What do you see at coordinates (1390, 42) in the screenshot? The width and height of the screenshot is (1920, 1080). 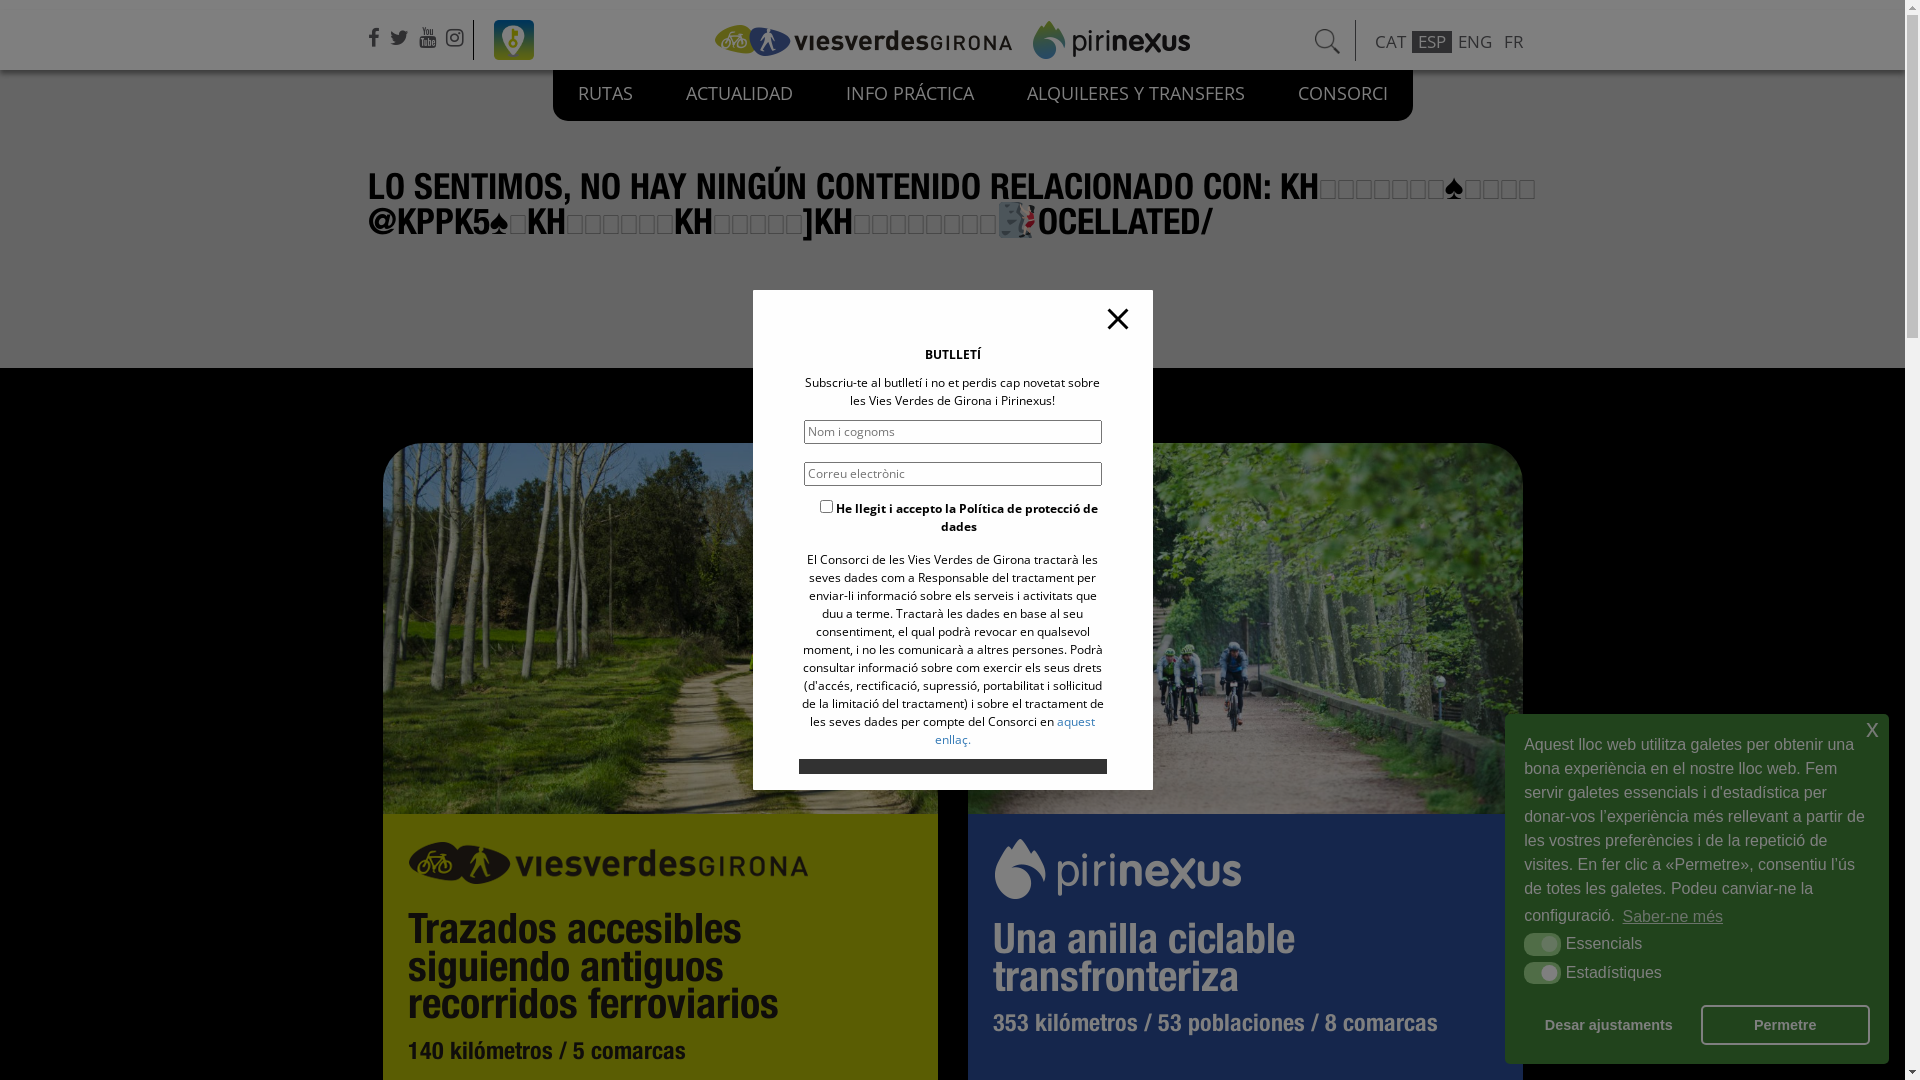 I see `CAT` at bounding box center [1390, 42].